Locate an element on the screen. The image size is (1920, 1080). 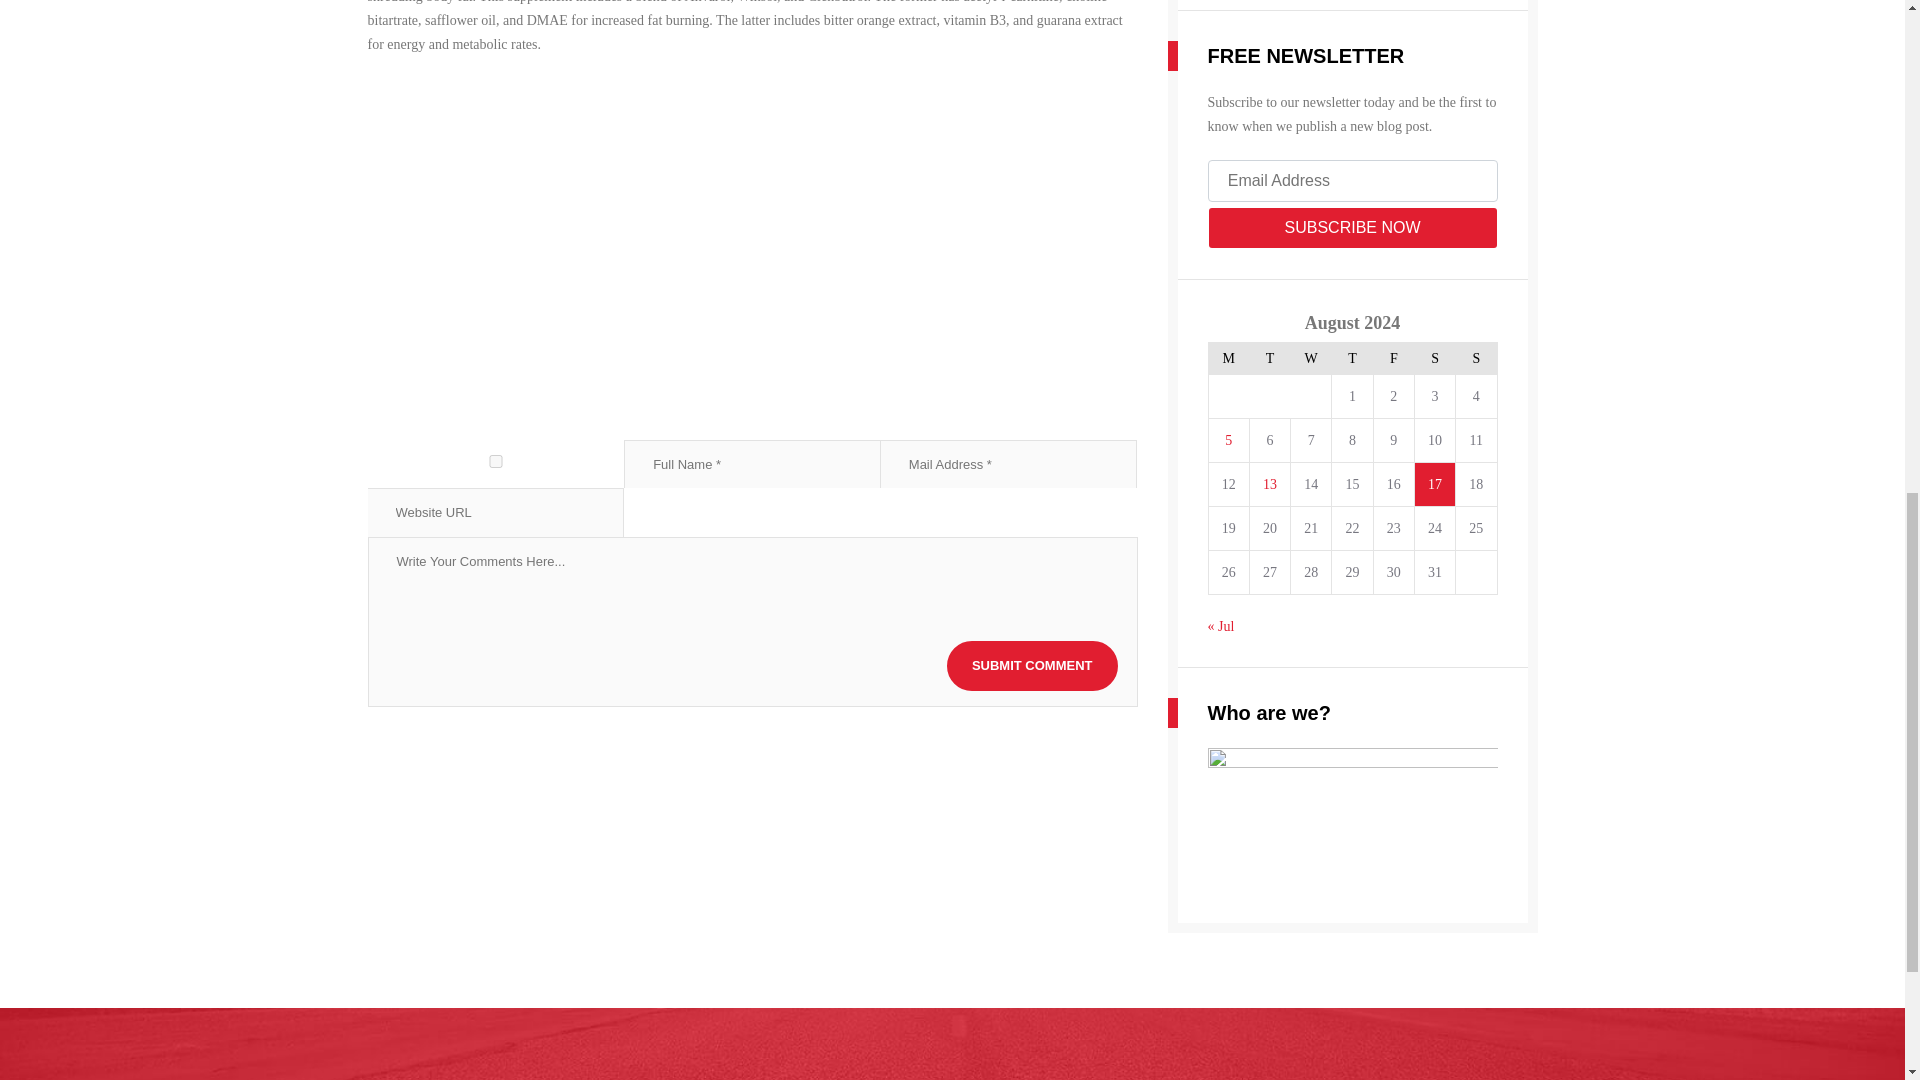
SUBSCRIBE NOW is located at coordinates (1352, 228).